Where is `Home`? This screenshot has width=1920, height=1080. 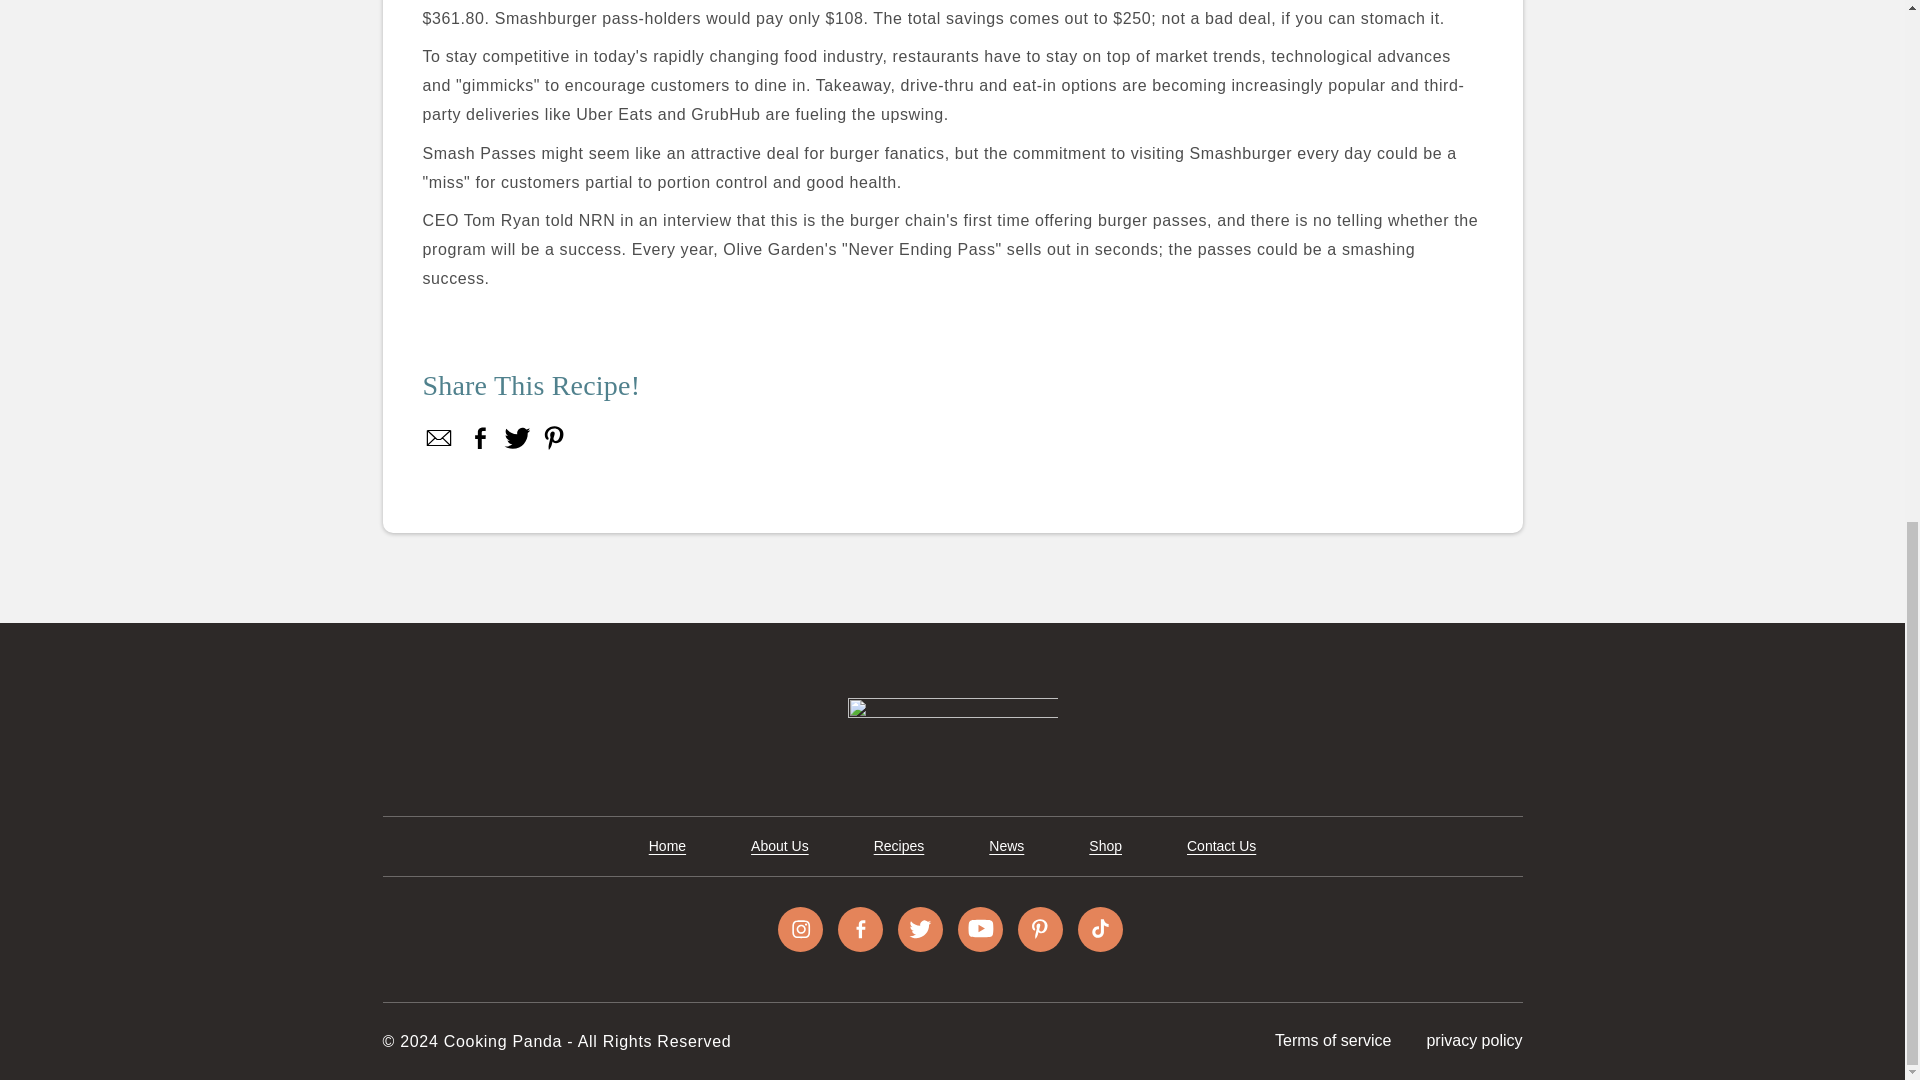 Home is located at coordinates (666, 846).